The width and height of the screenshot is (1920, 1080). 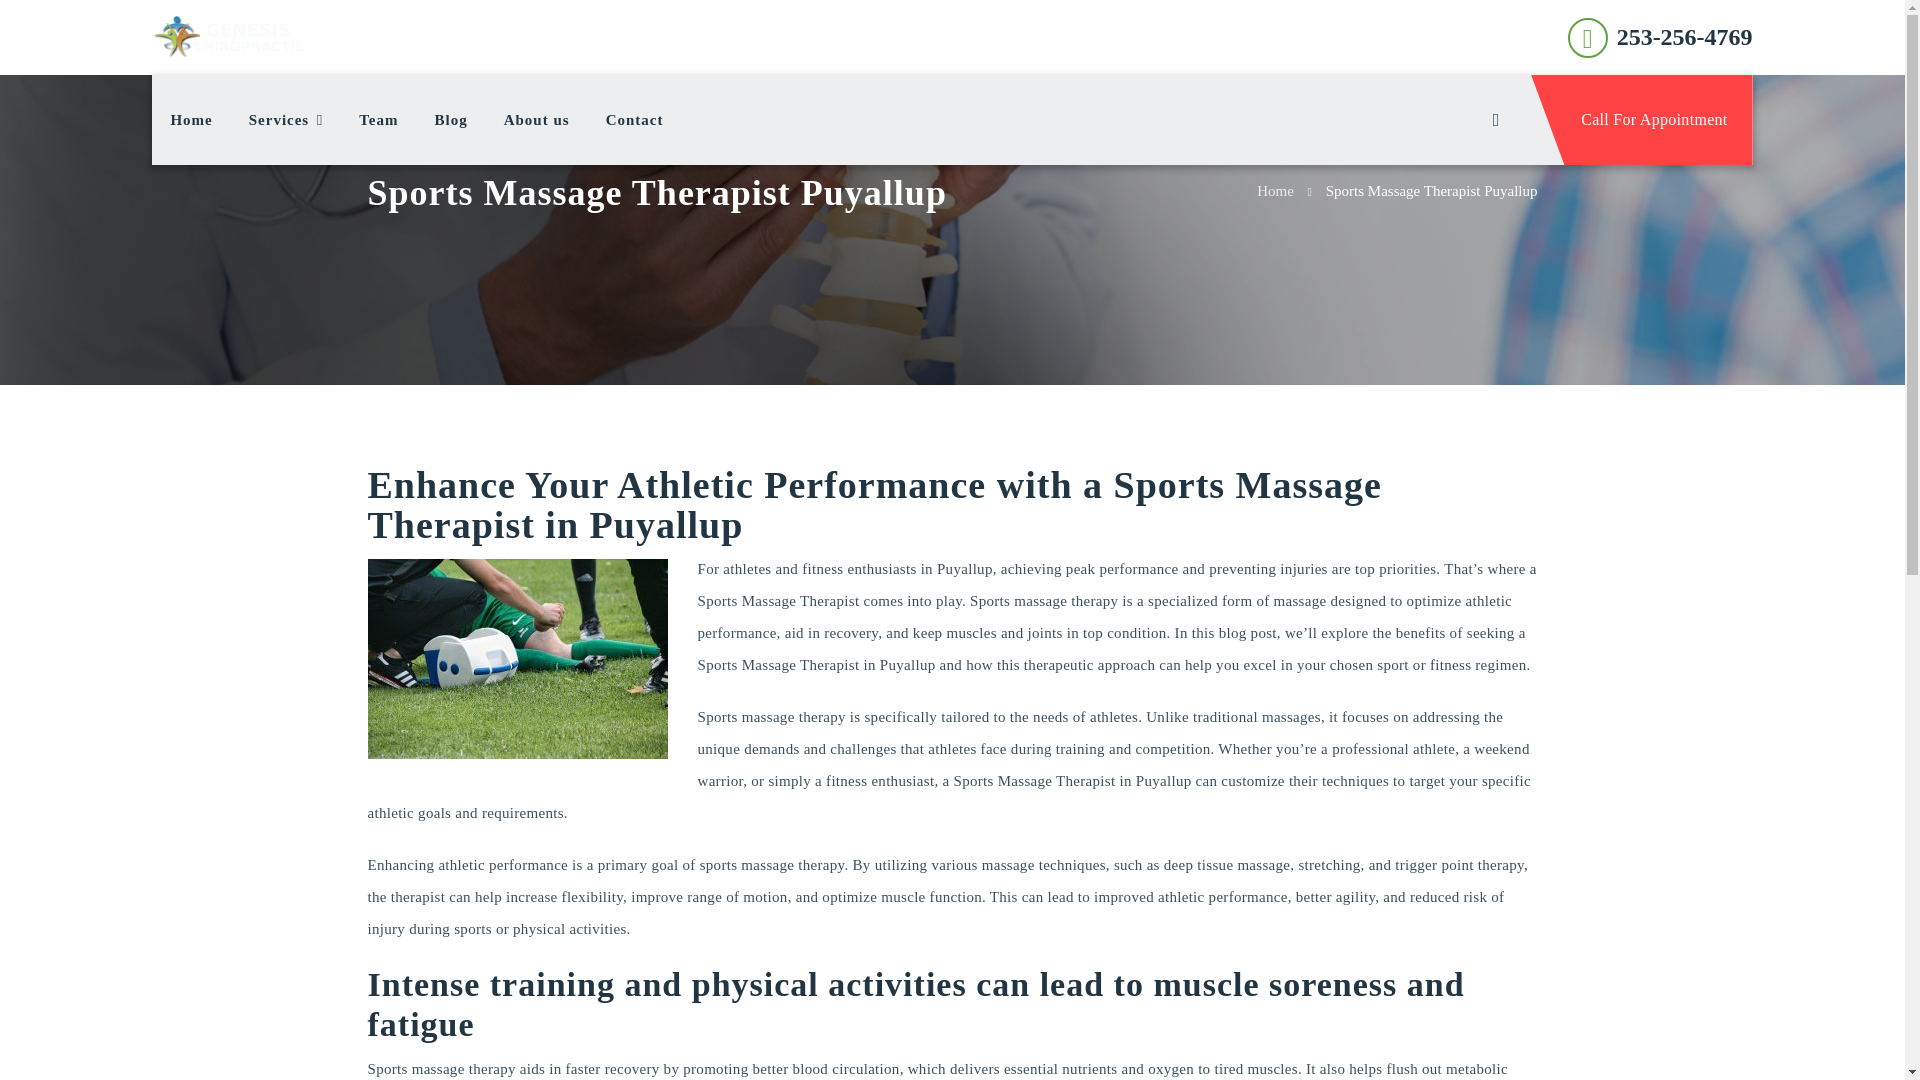 What do you see at coordinates (286, 120) in the screenshot?
I see `Services` at bounding box center [286, 120].